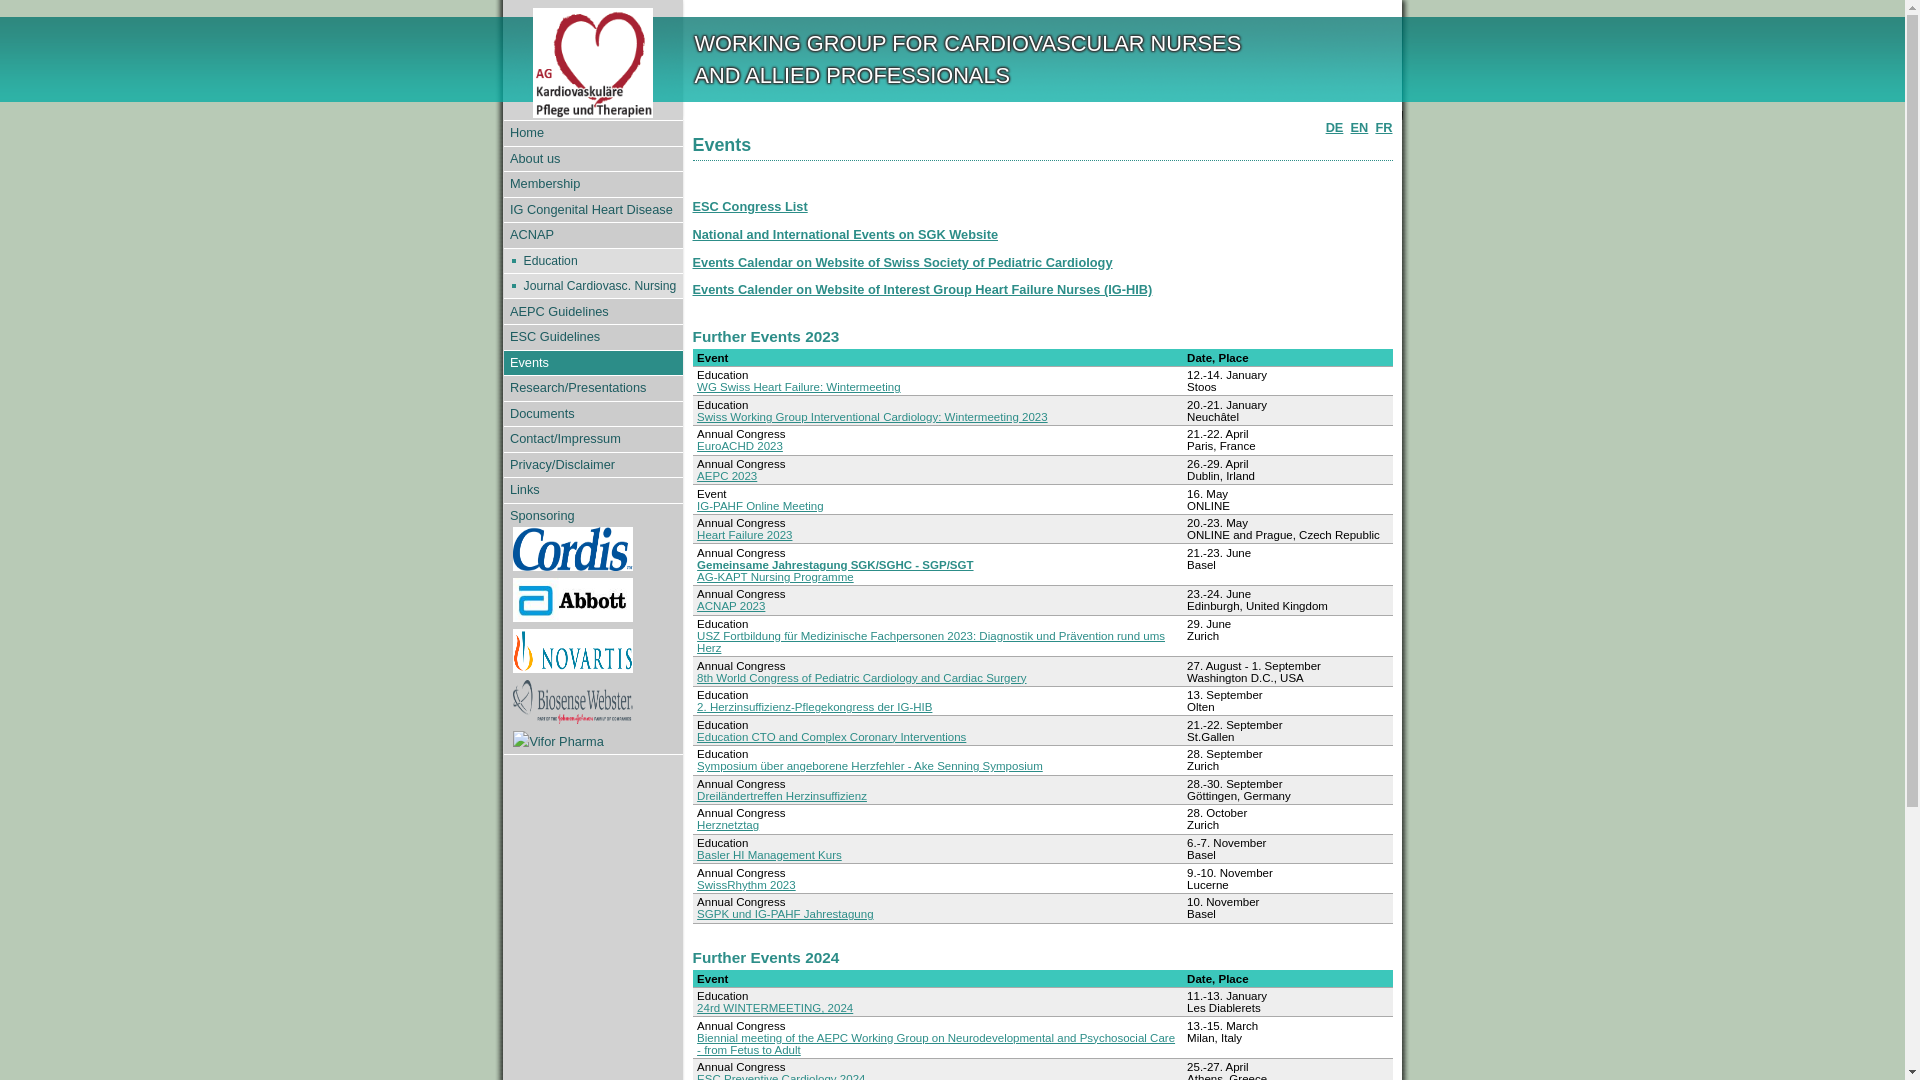  Describe the element at coordinates (775, 1008) in the screenshot. I see `24rd WINTERMEETING, 2024` at that location.